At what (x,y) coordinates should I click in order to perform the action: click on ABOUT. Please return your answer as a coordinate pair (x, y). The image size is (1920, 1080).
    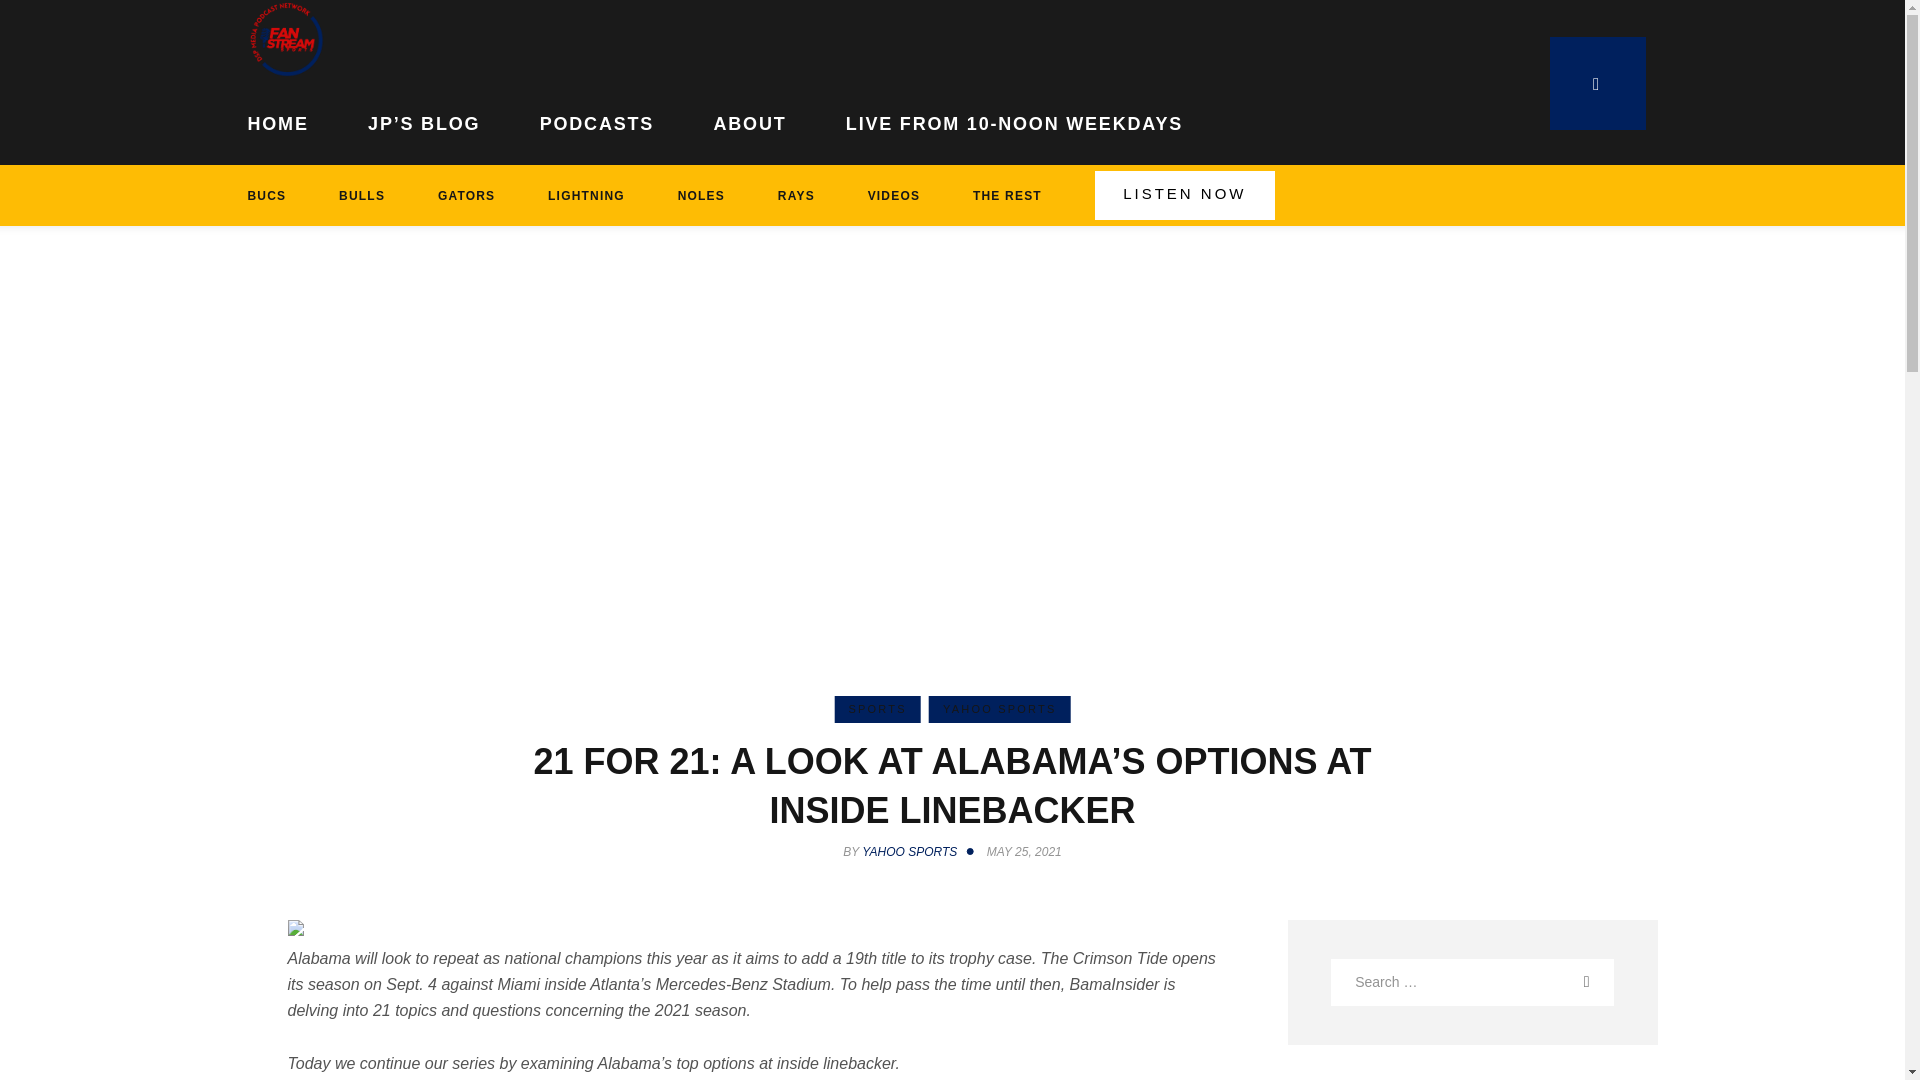
    Looking at the image, I should click on (750, 120).